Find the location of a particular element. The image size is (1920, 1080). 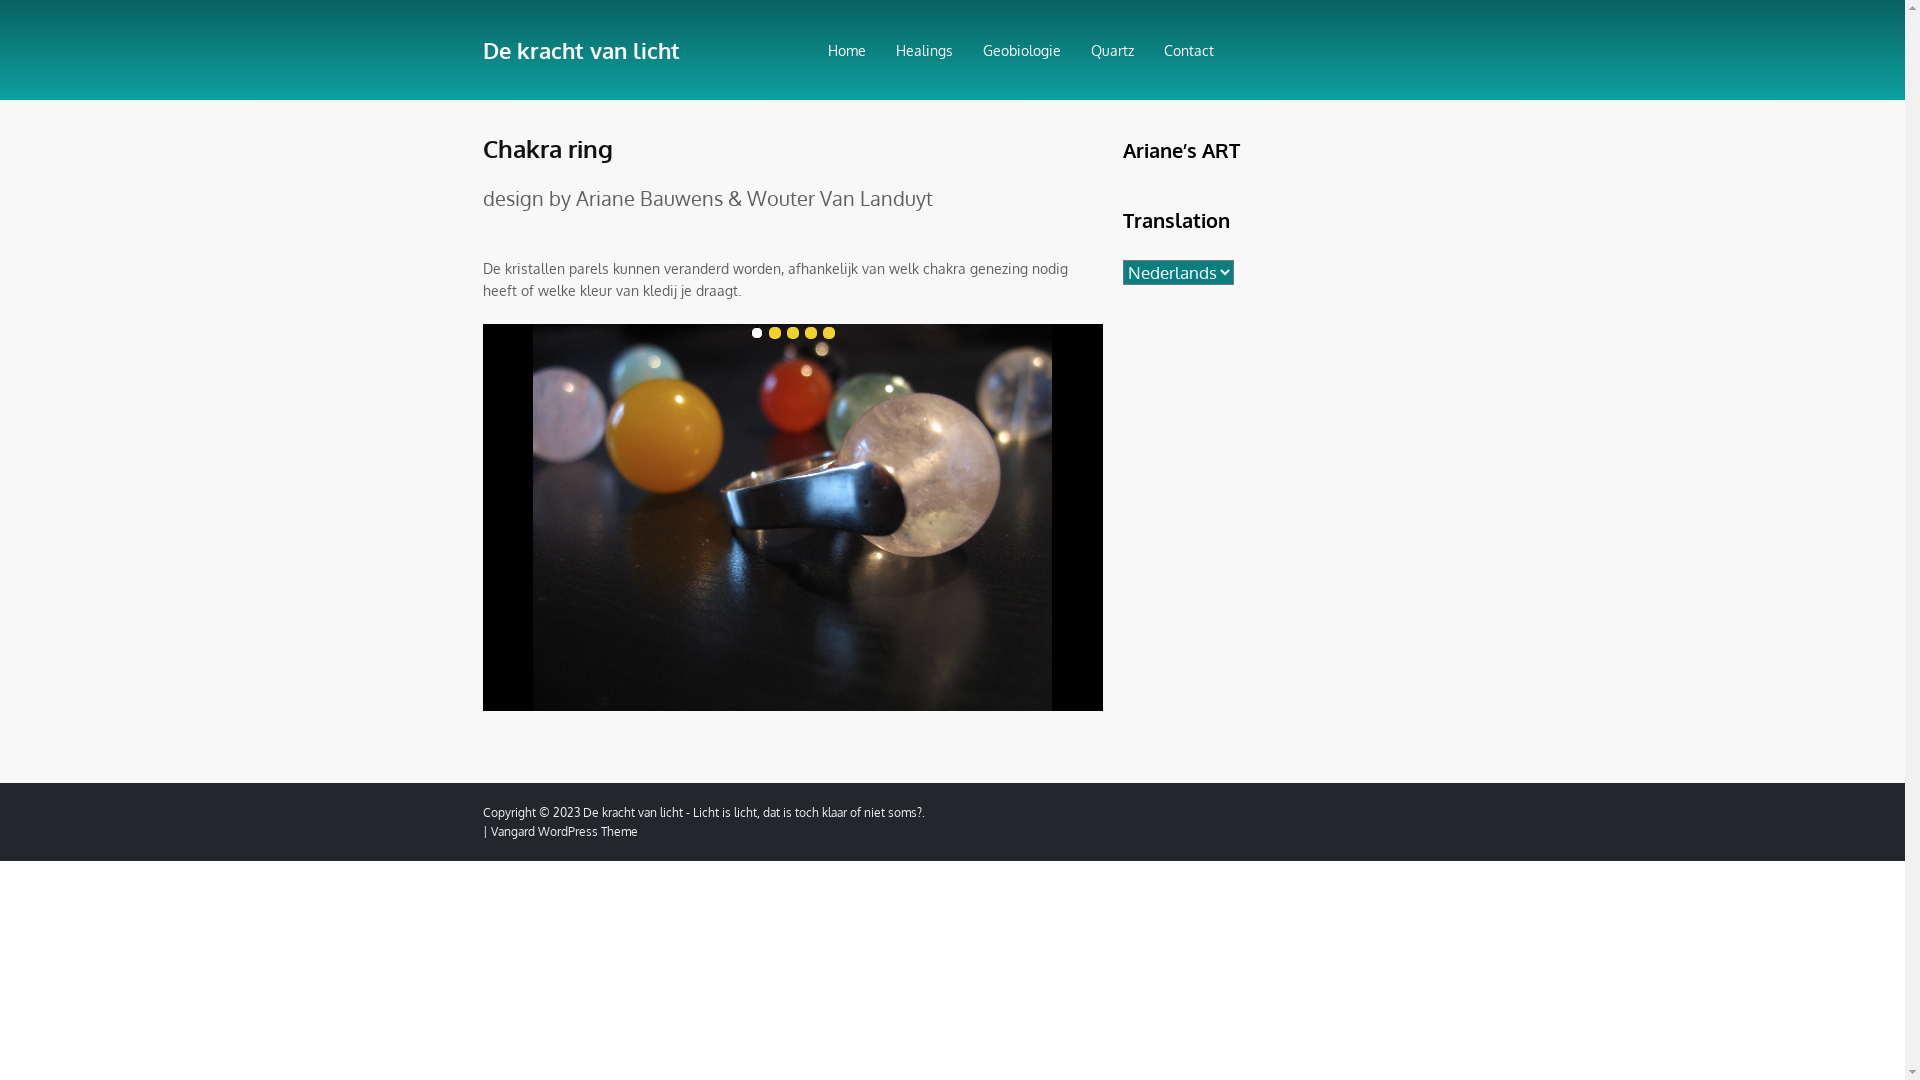

De kracht van licht is located at coordinates (632, 812).